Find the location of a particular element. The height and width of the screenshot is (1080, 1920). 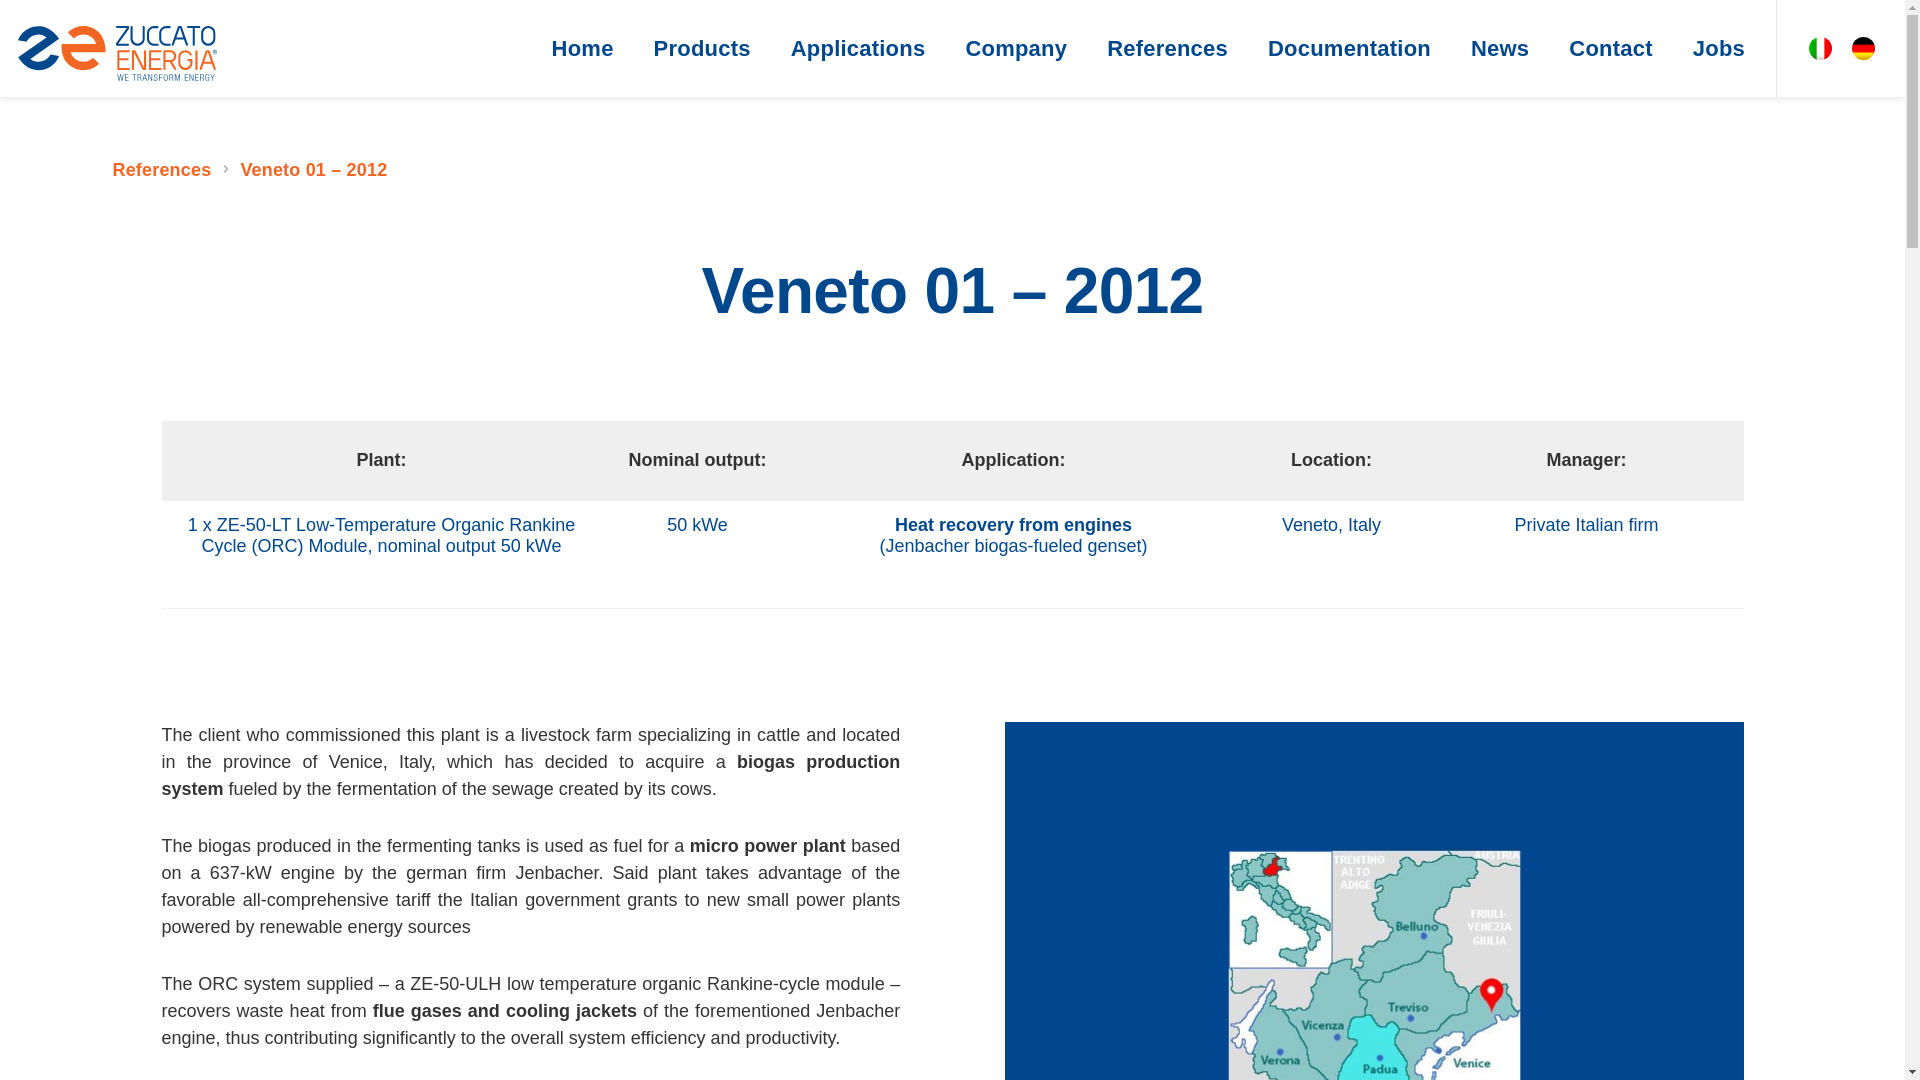

References is located at coordinates (161, 170).